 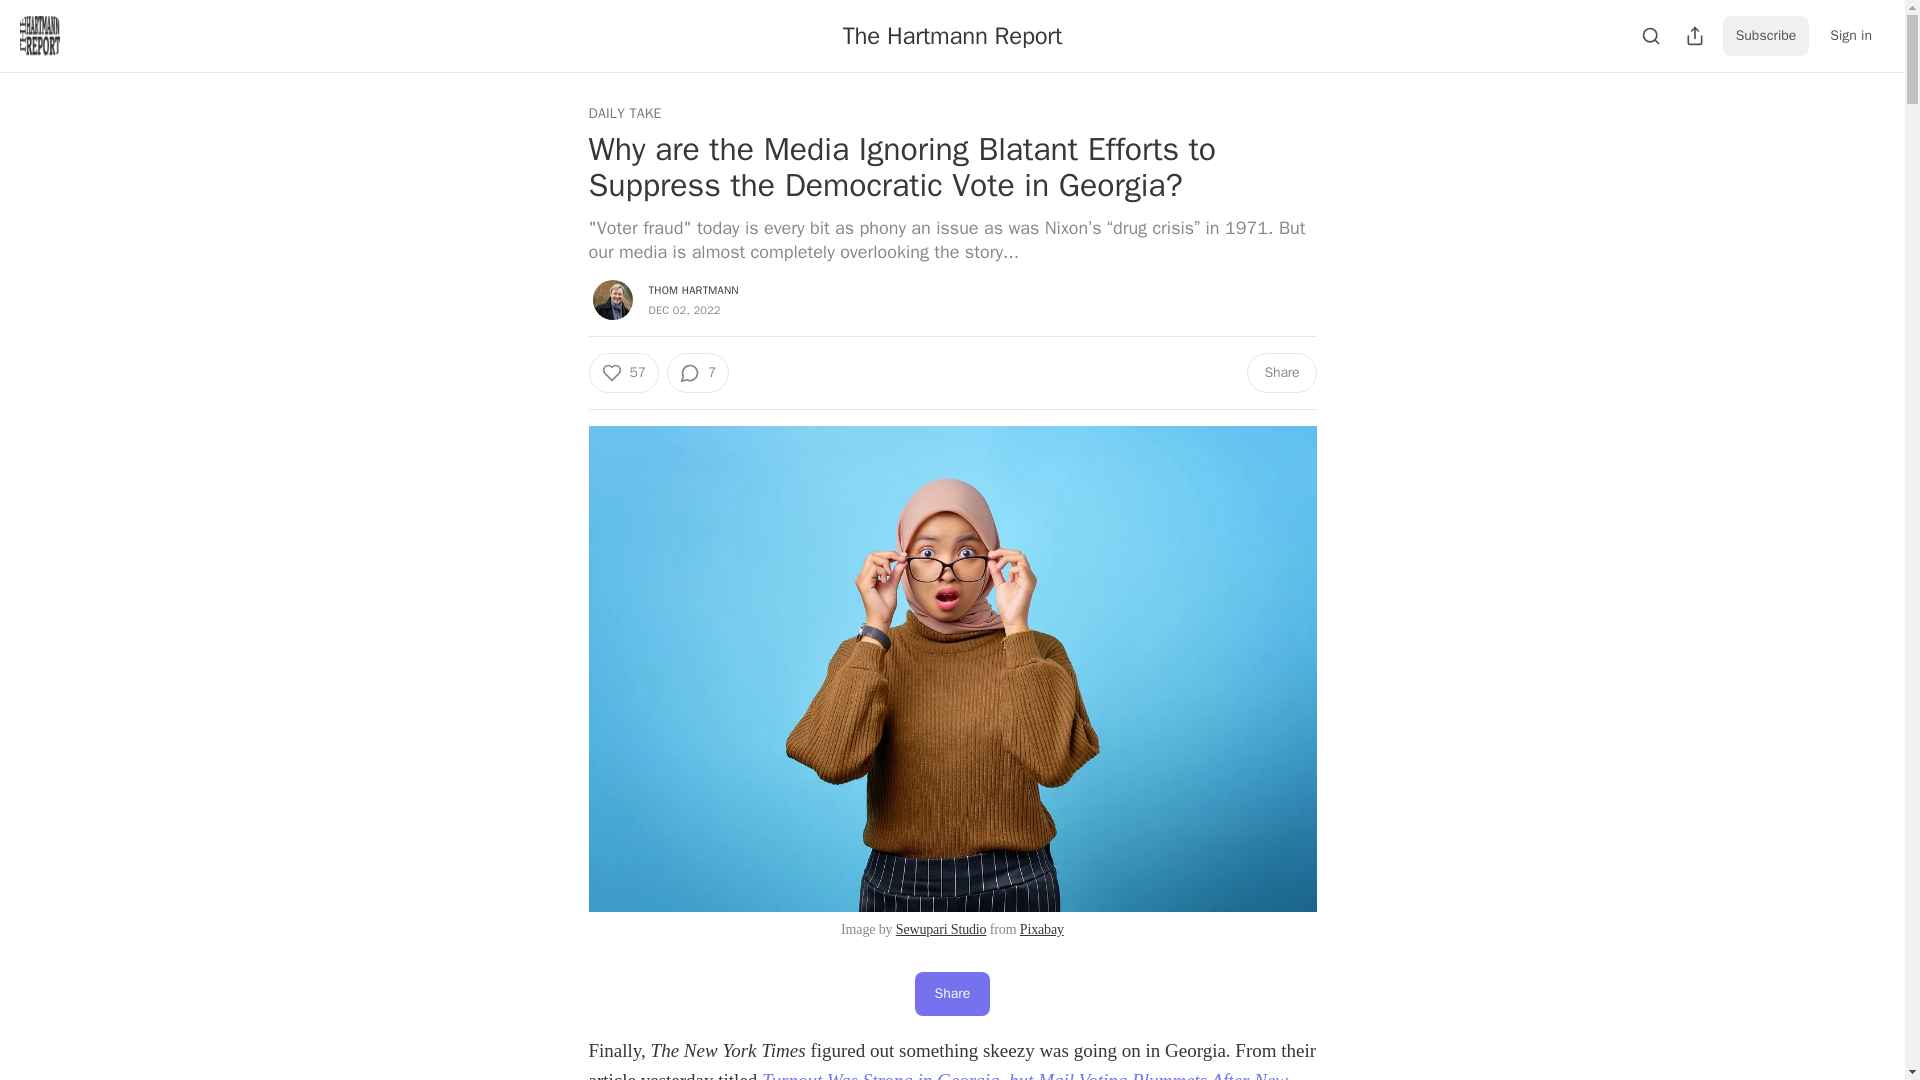 I want to click on 57, so click(x=622, y=373).